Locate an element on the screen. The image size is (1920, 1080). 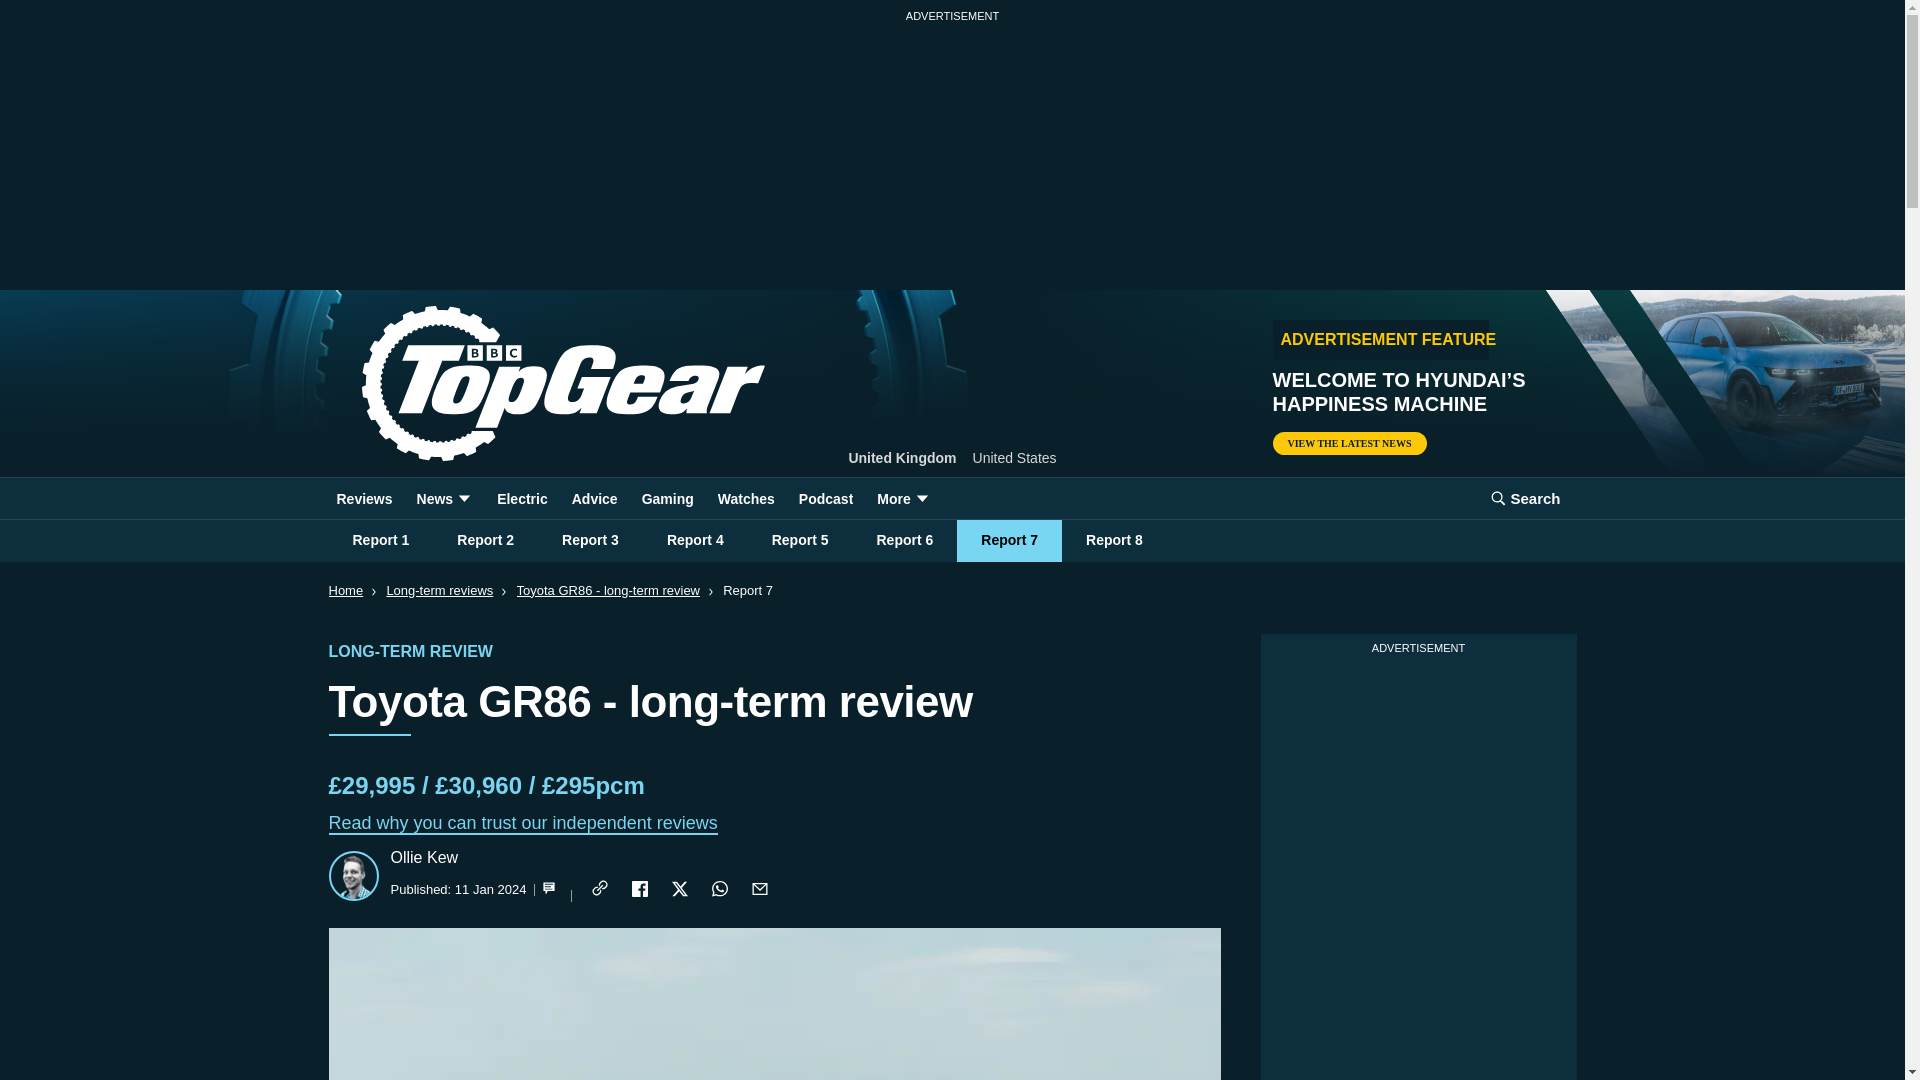
Gaming is located at coordinates (668, 498).